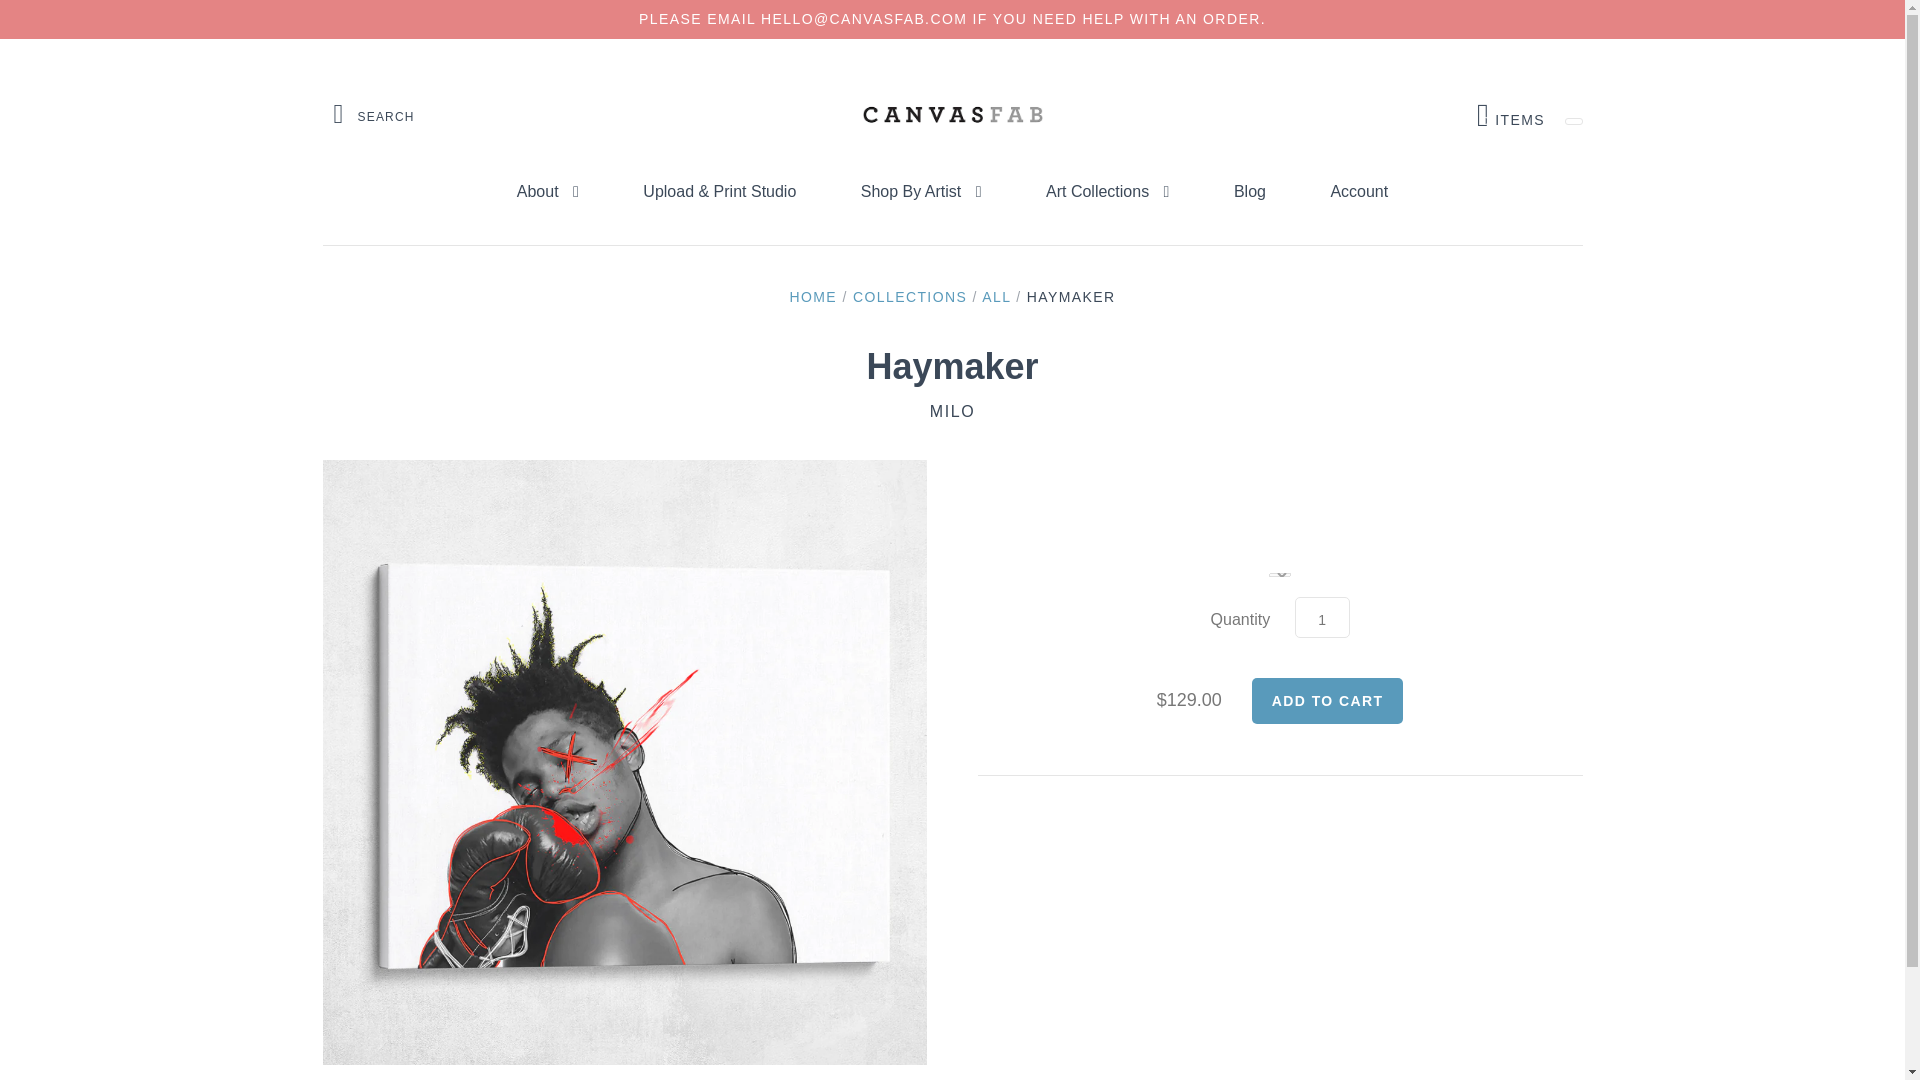 This screenshot has height=1080, width=1920. I want to click on Add to cart, so click(1327, 700).